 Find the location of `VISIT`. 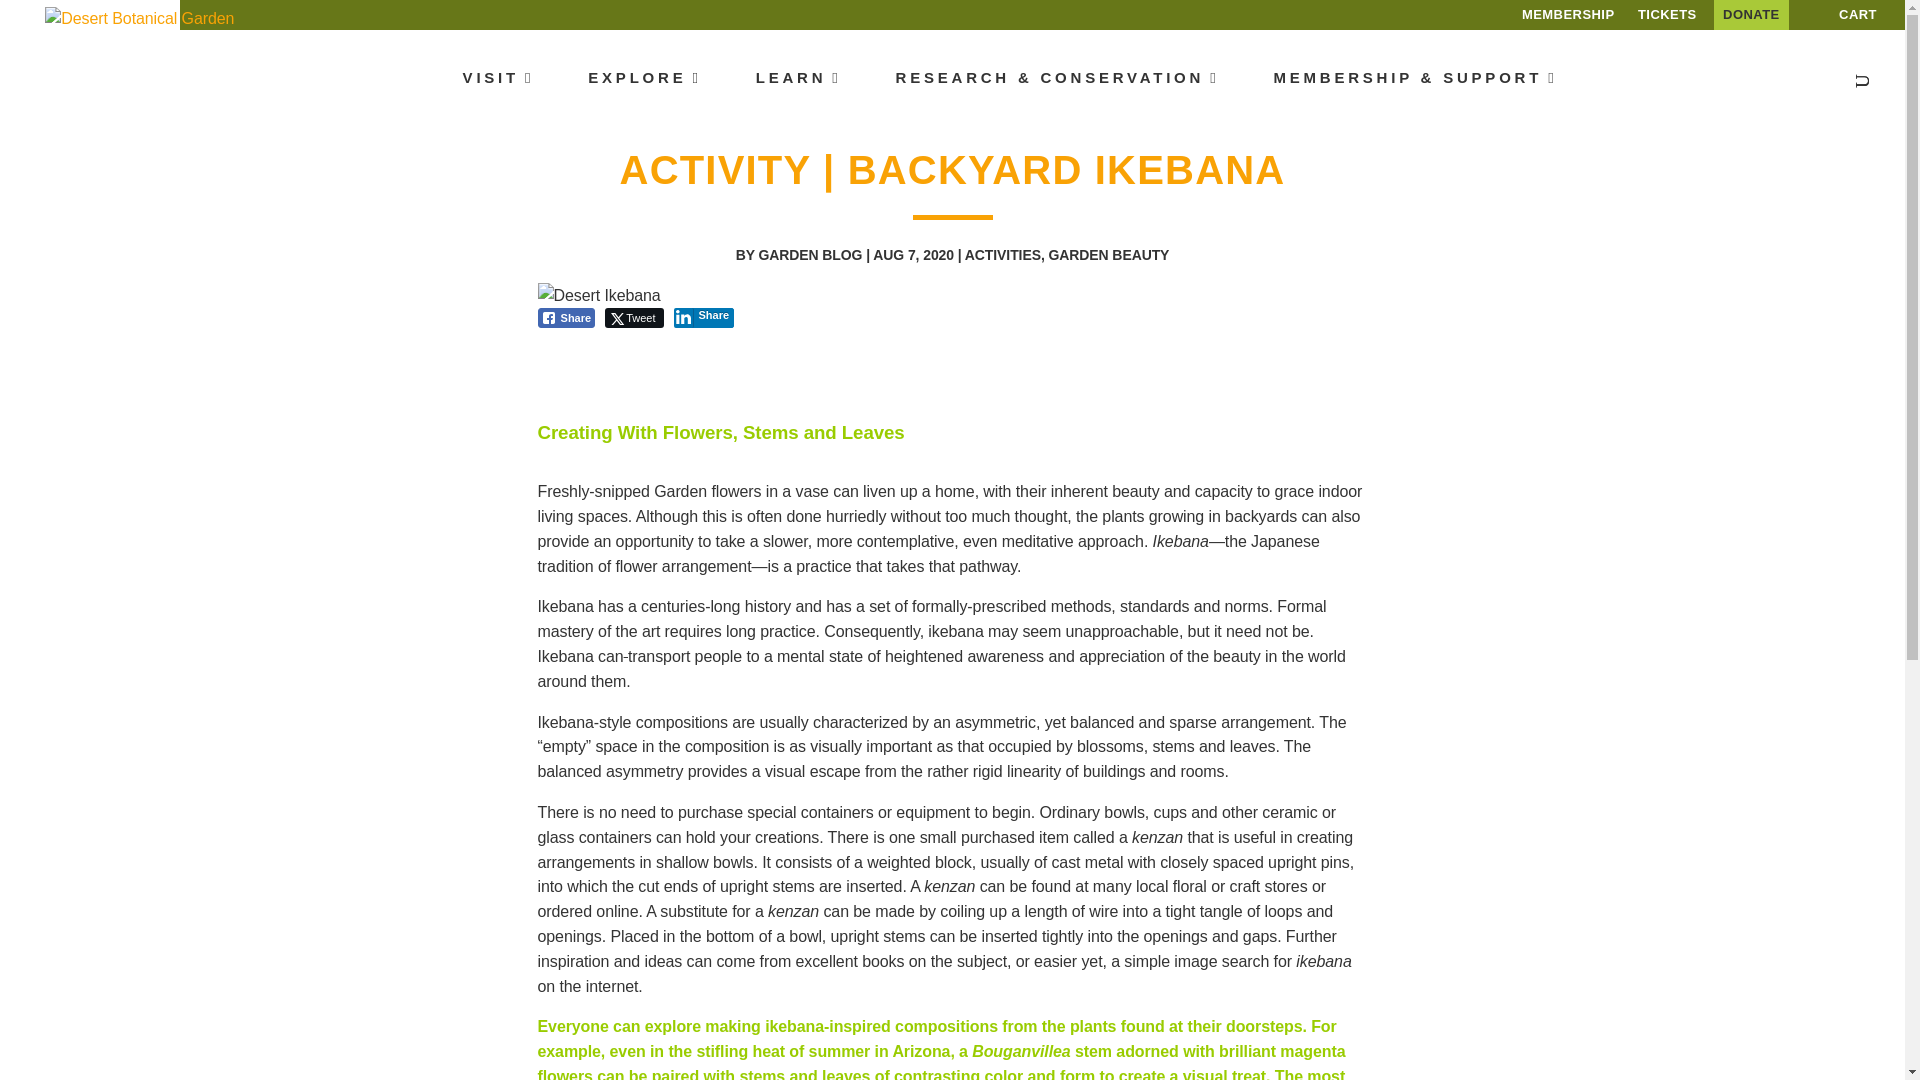

VISIT is located at coordinates (499, 78).